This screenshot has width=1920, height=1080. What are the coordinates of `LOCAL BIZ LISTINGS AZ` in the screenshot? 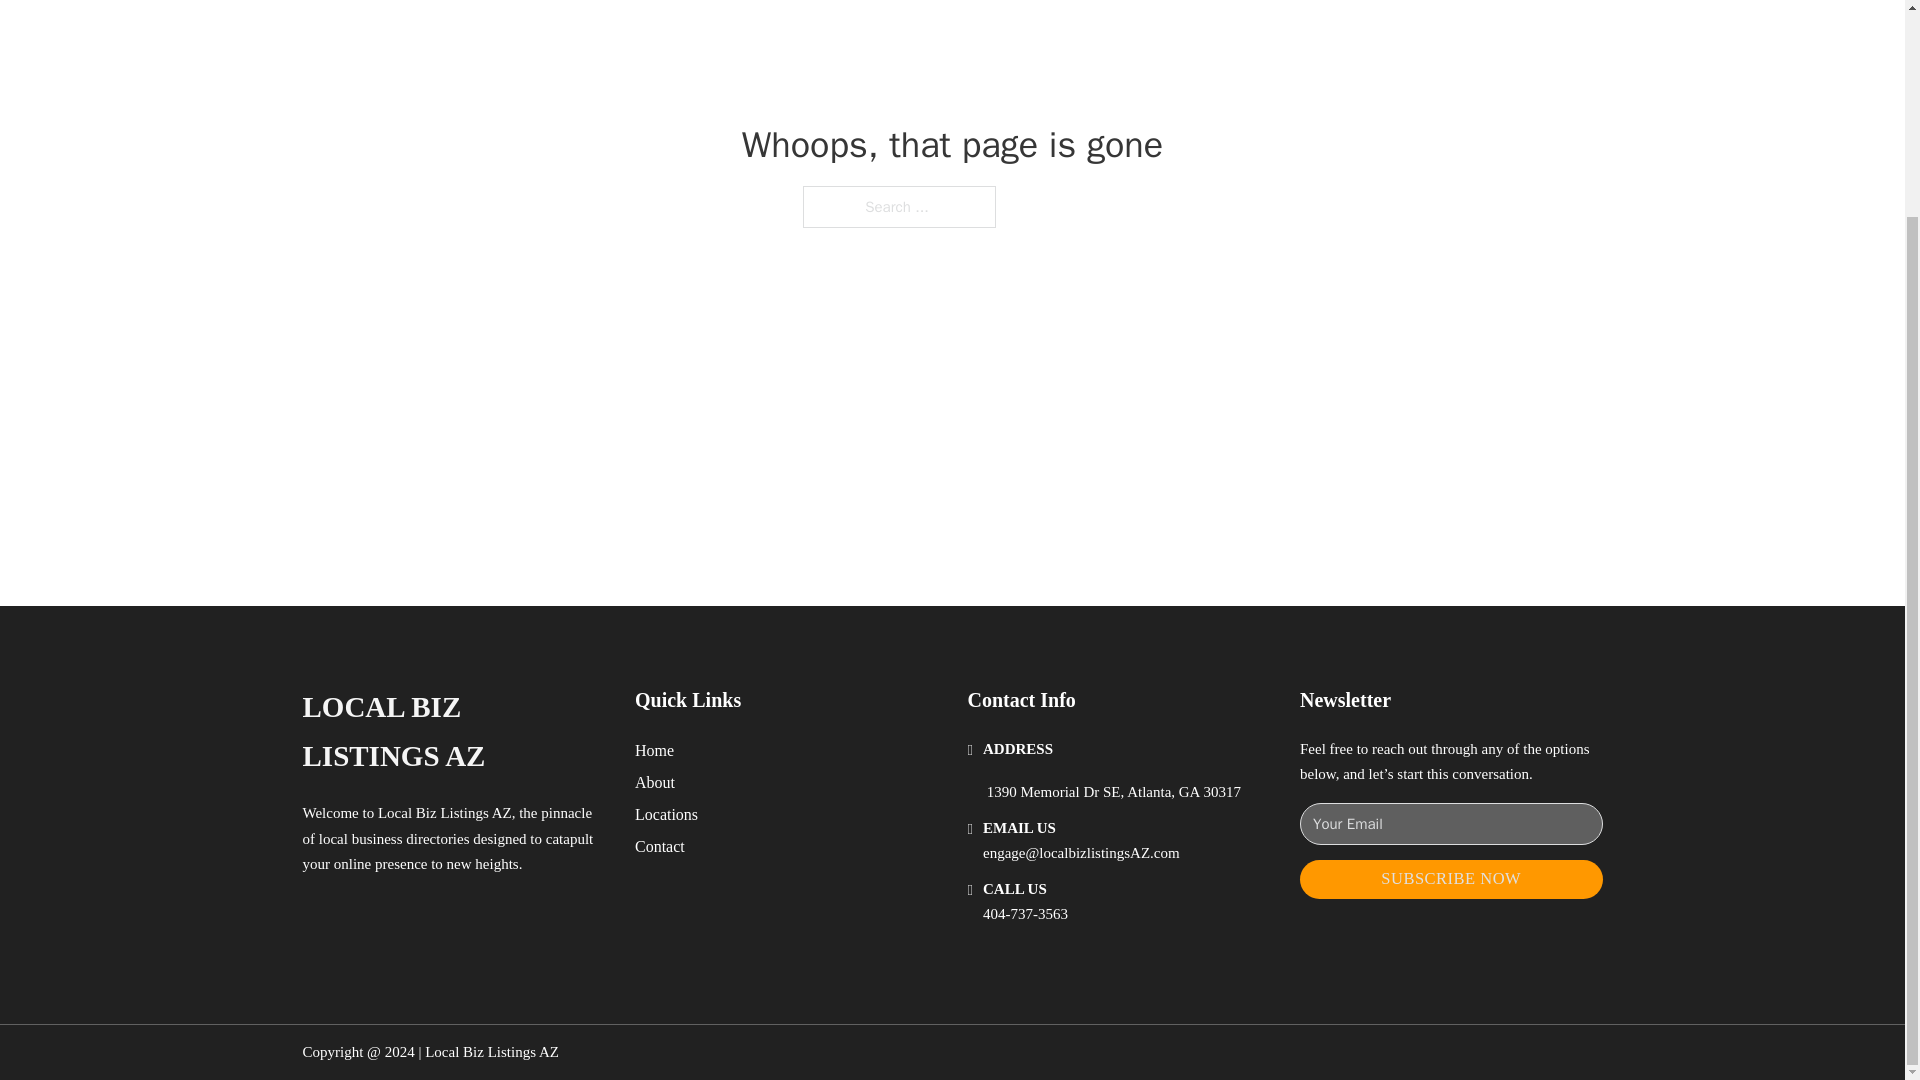 It's located at (452, 732).